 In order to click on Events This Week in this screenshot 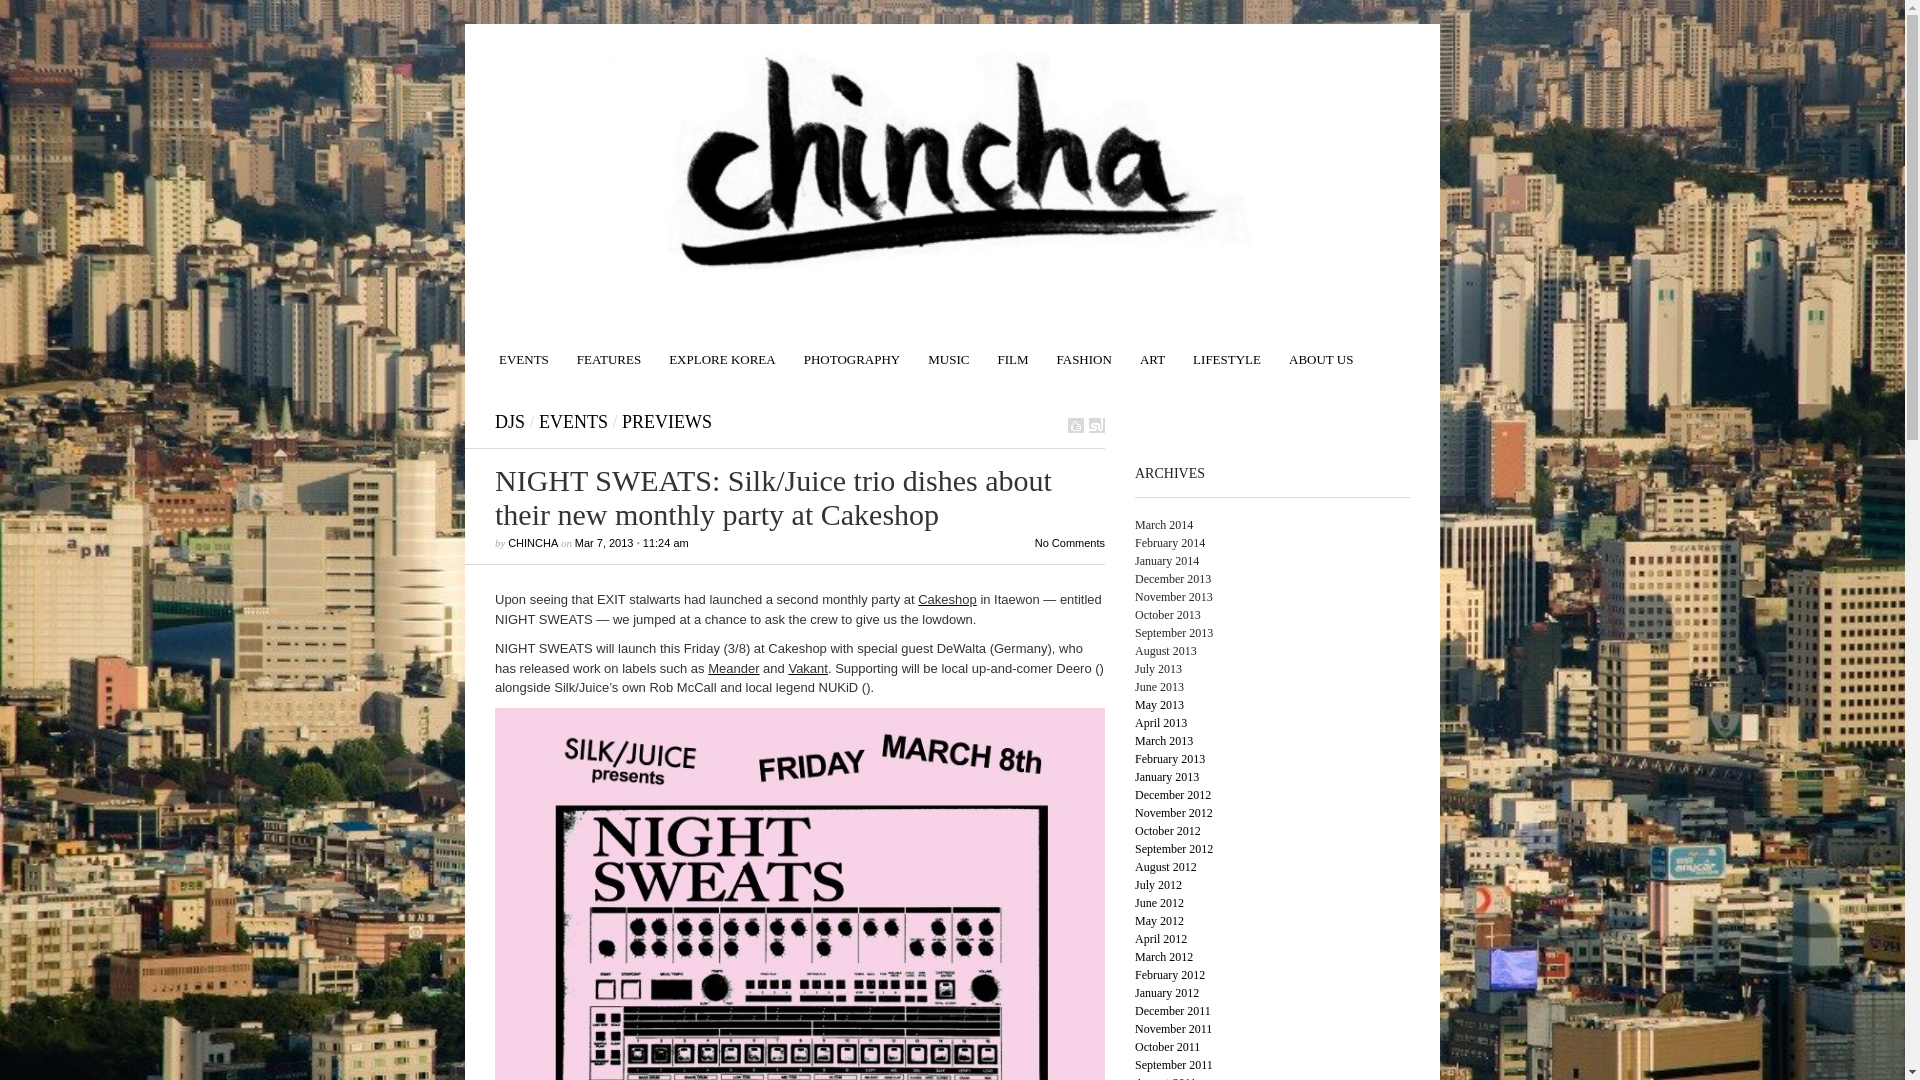, I will do `click(524, 350)`.